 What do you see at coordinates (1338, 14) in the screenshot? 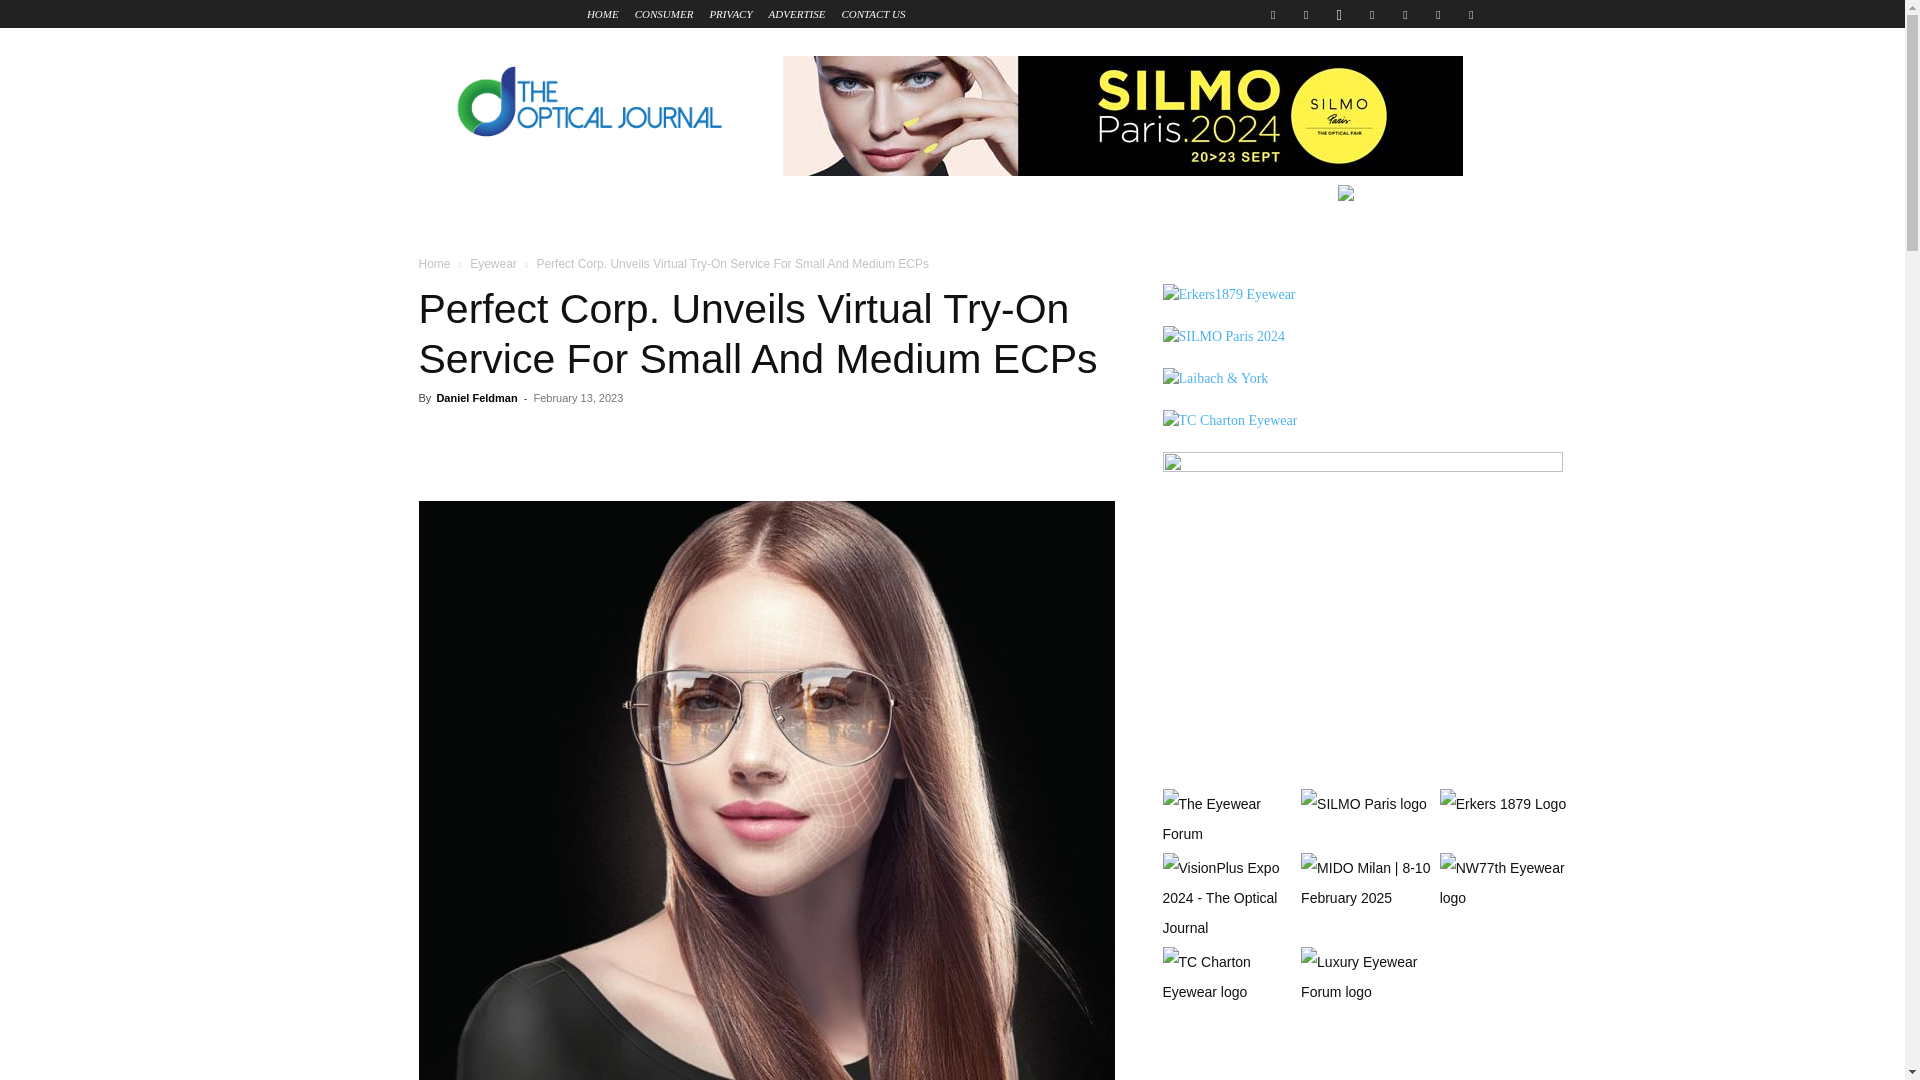
I see `Instagram` at bounding box center [1338, 14].